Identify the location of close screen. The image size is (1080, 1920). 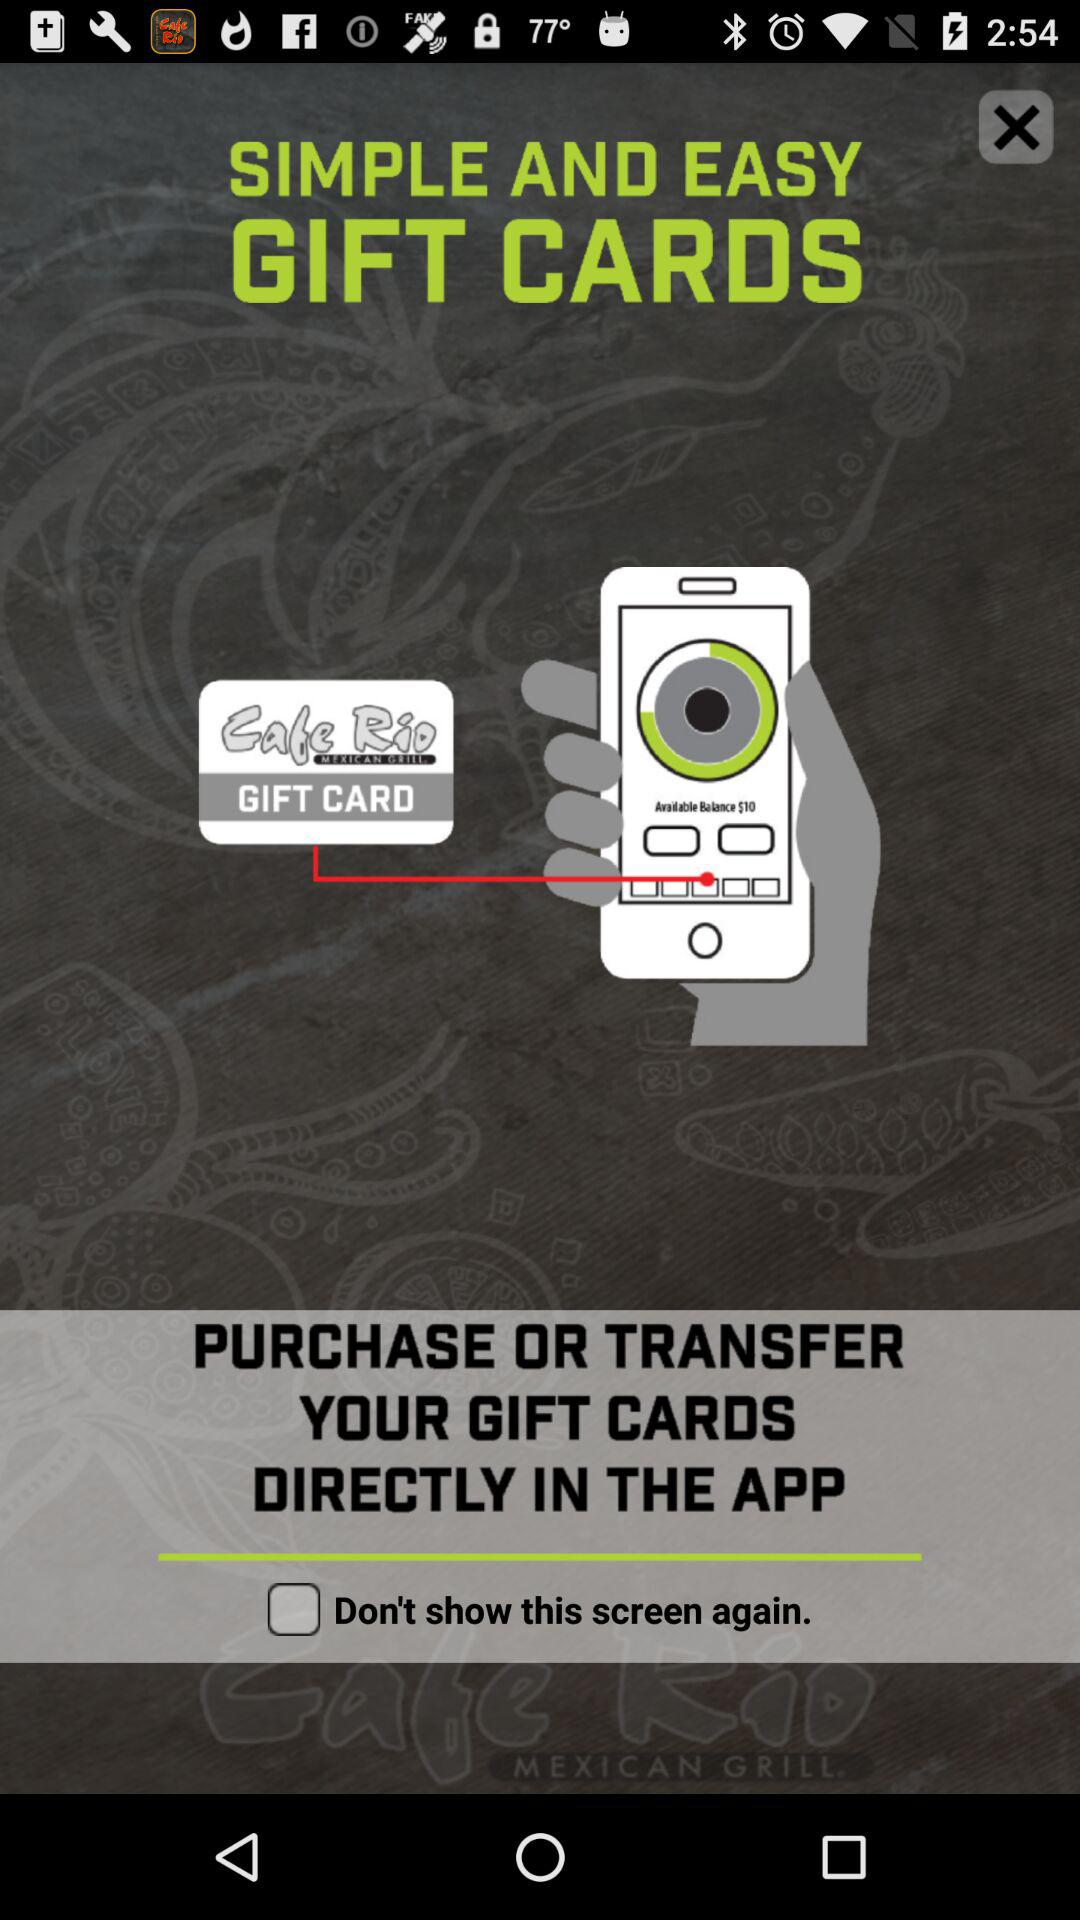
(1016, 126).